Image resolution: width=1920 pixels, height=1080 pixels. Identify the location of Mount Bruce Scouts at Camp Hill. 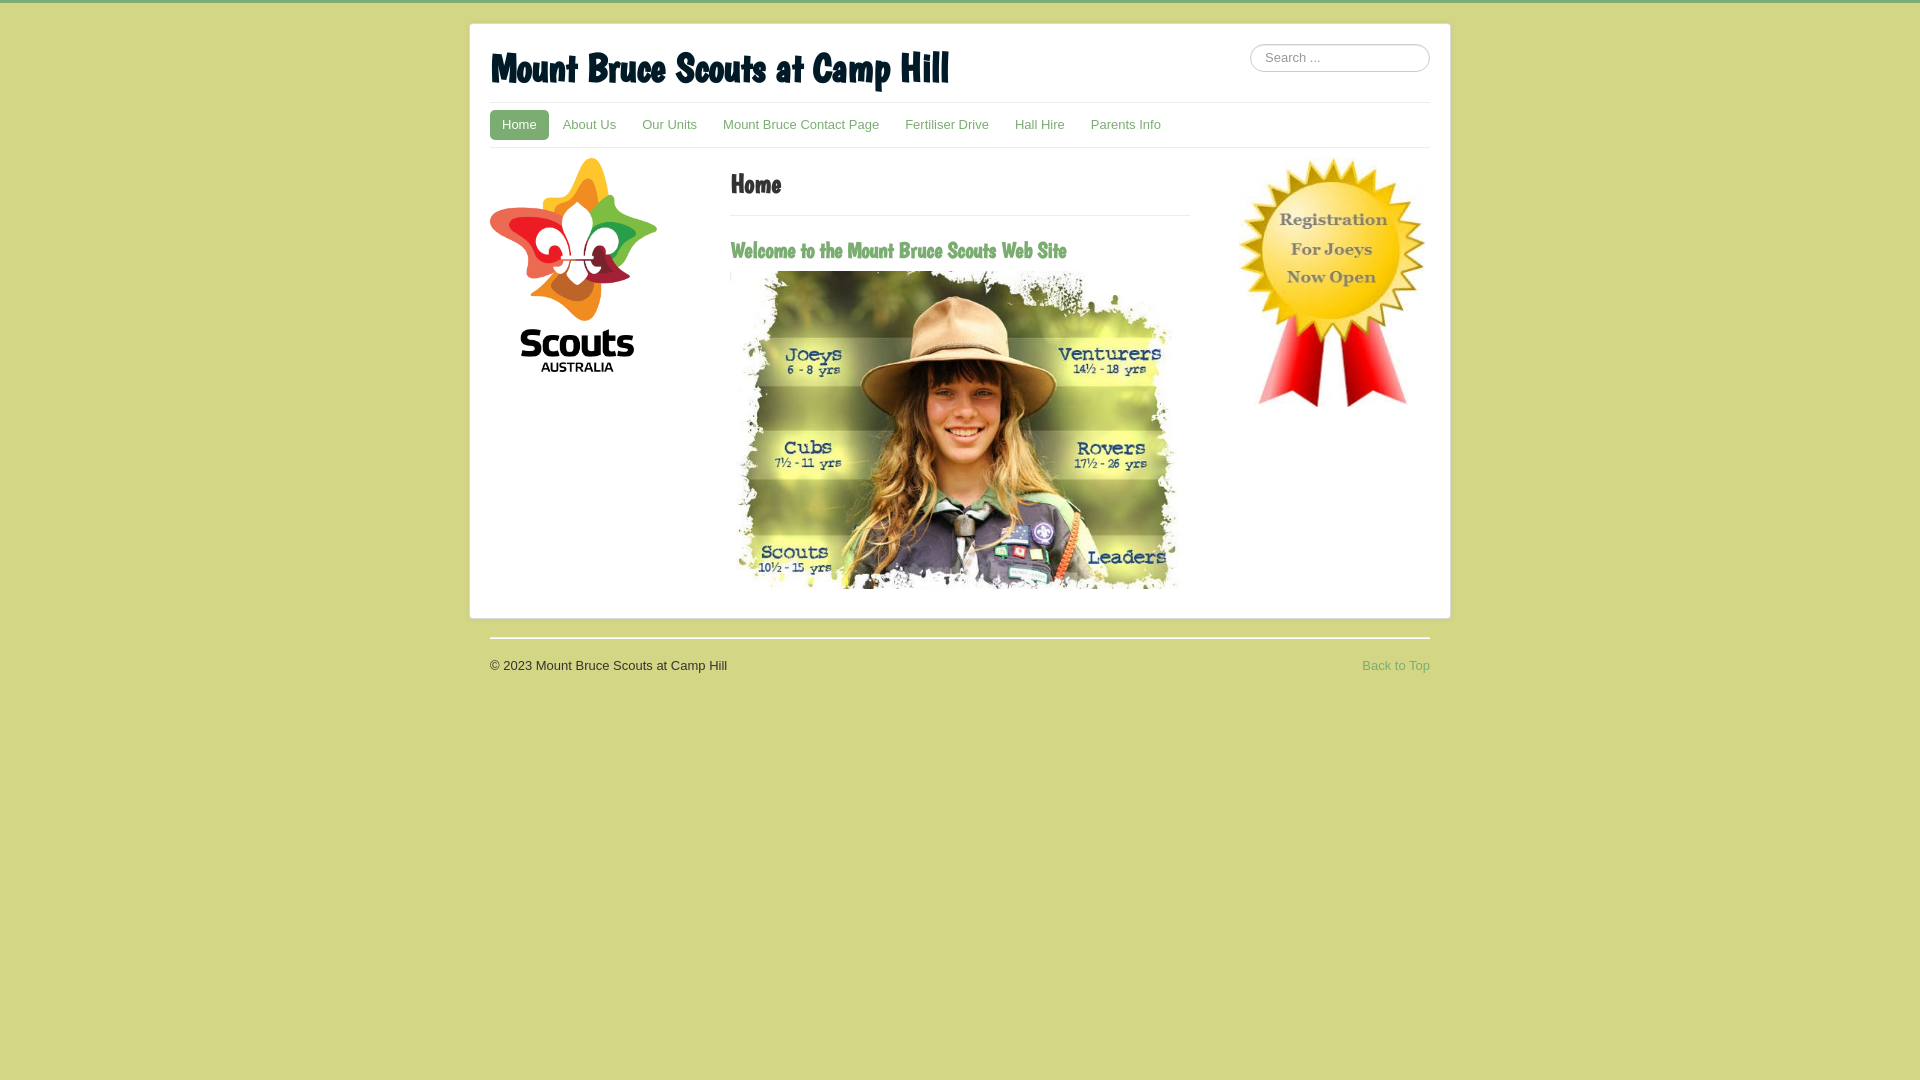
(718, 68).